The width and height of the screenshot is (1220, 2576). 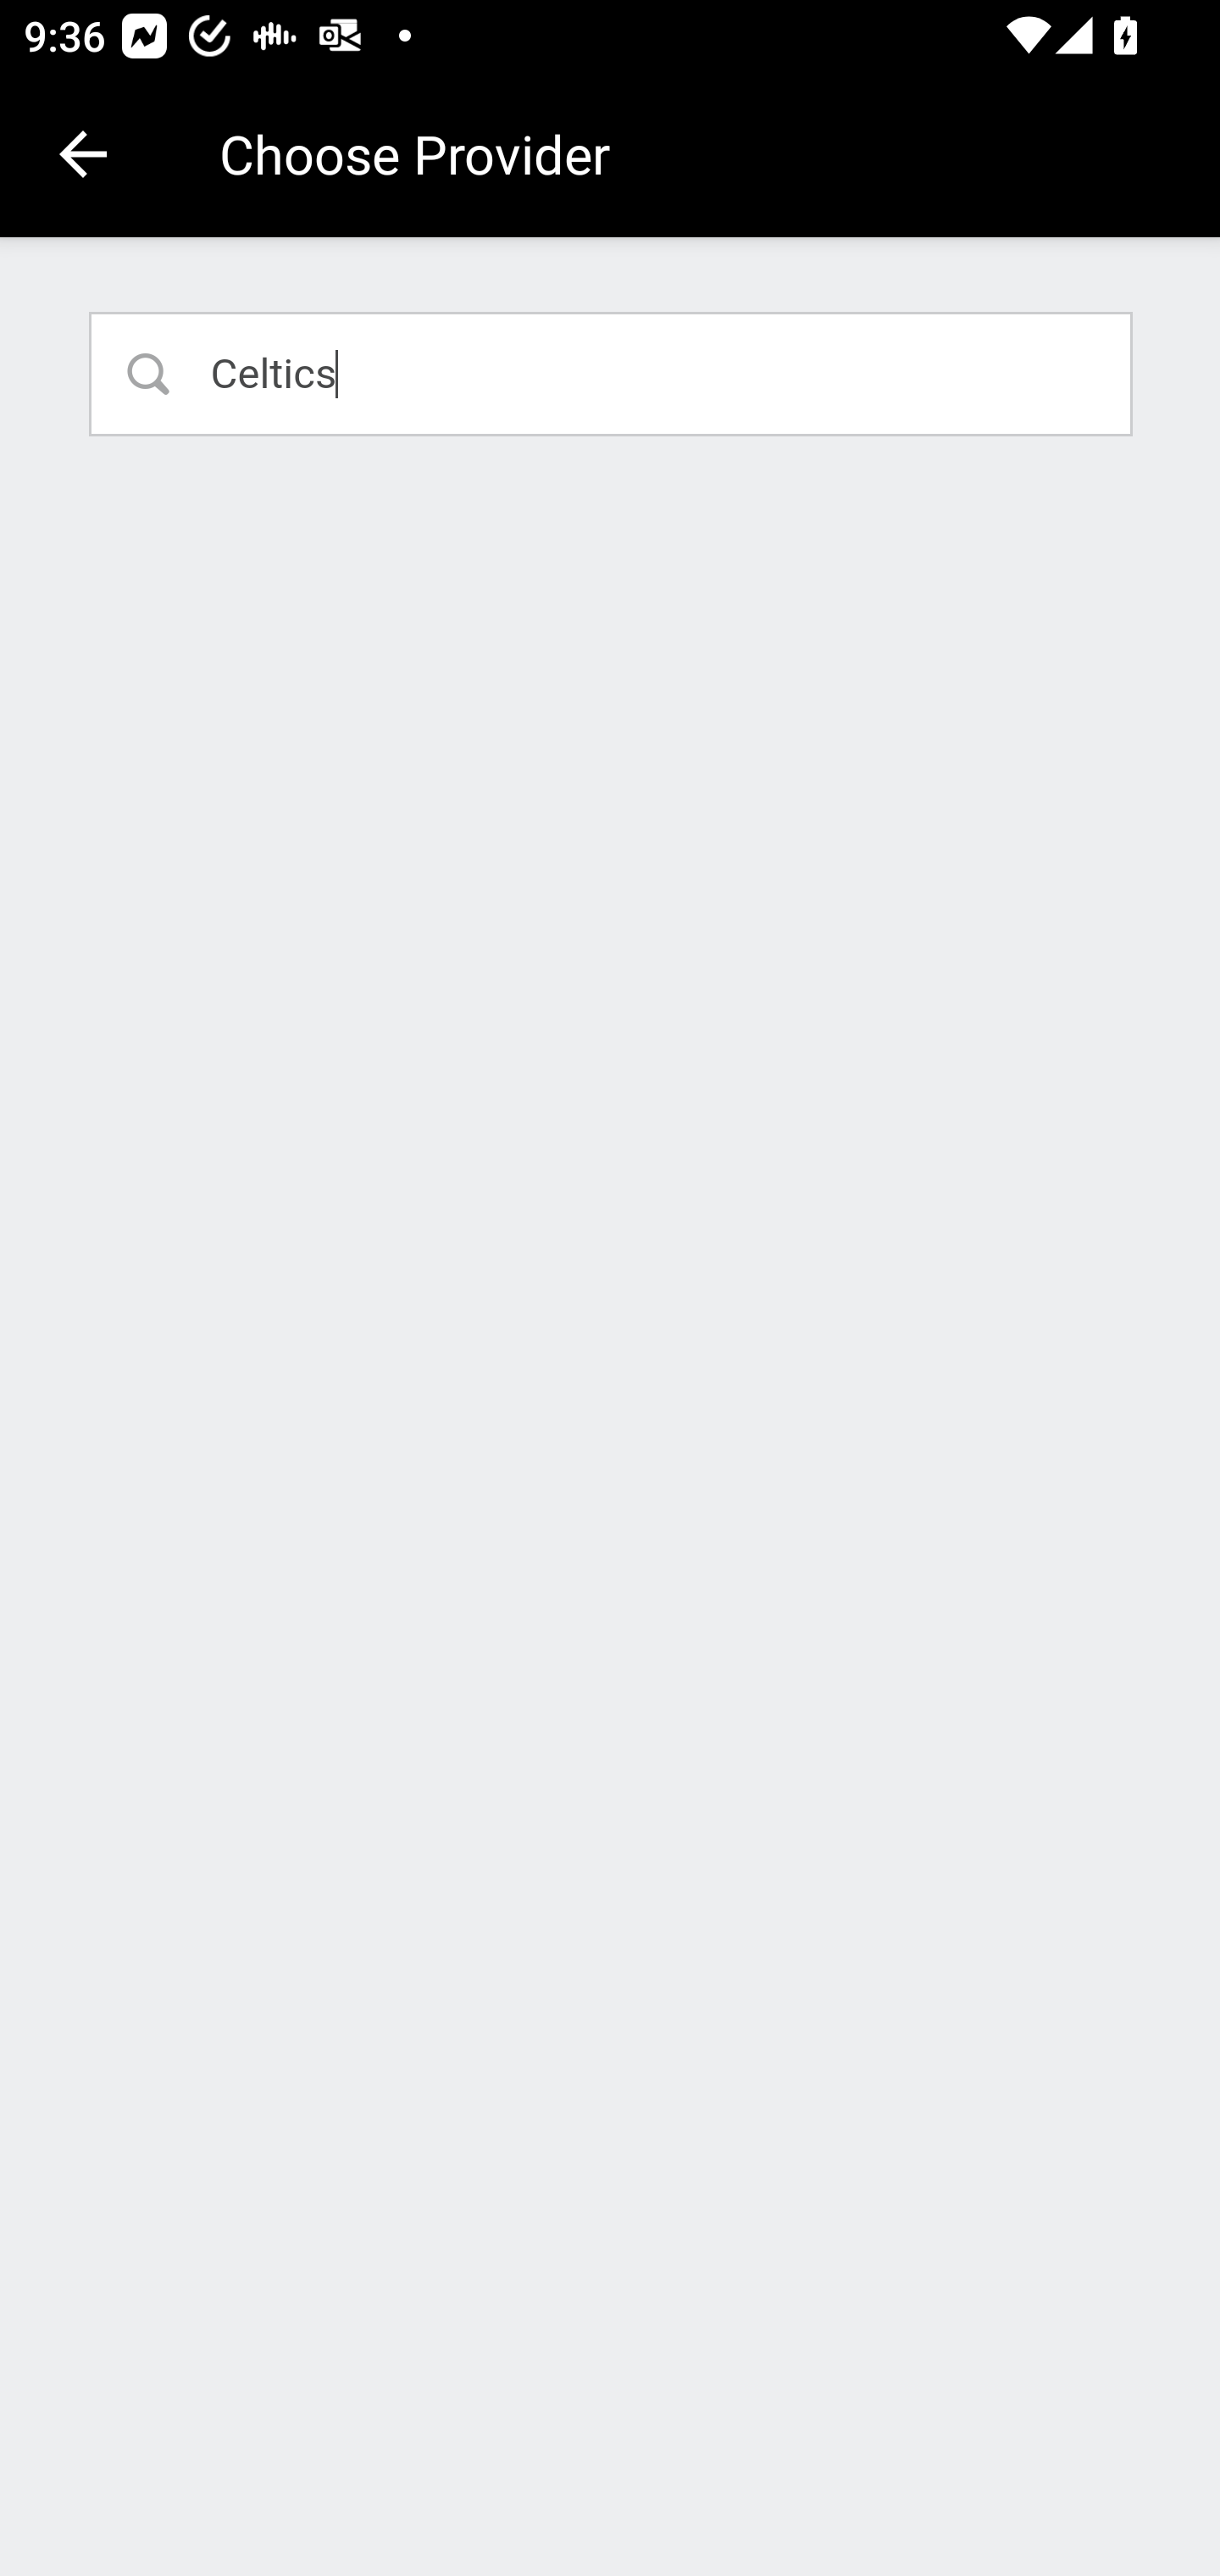 What do you see at coordinates (612, 373) in the screenshot?
I see `Celtics` at bounding box center [612, 373].